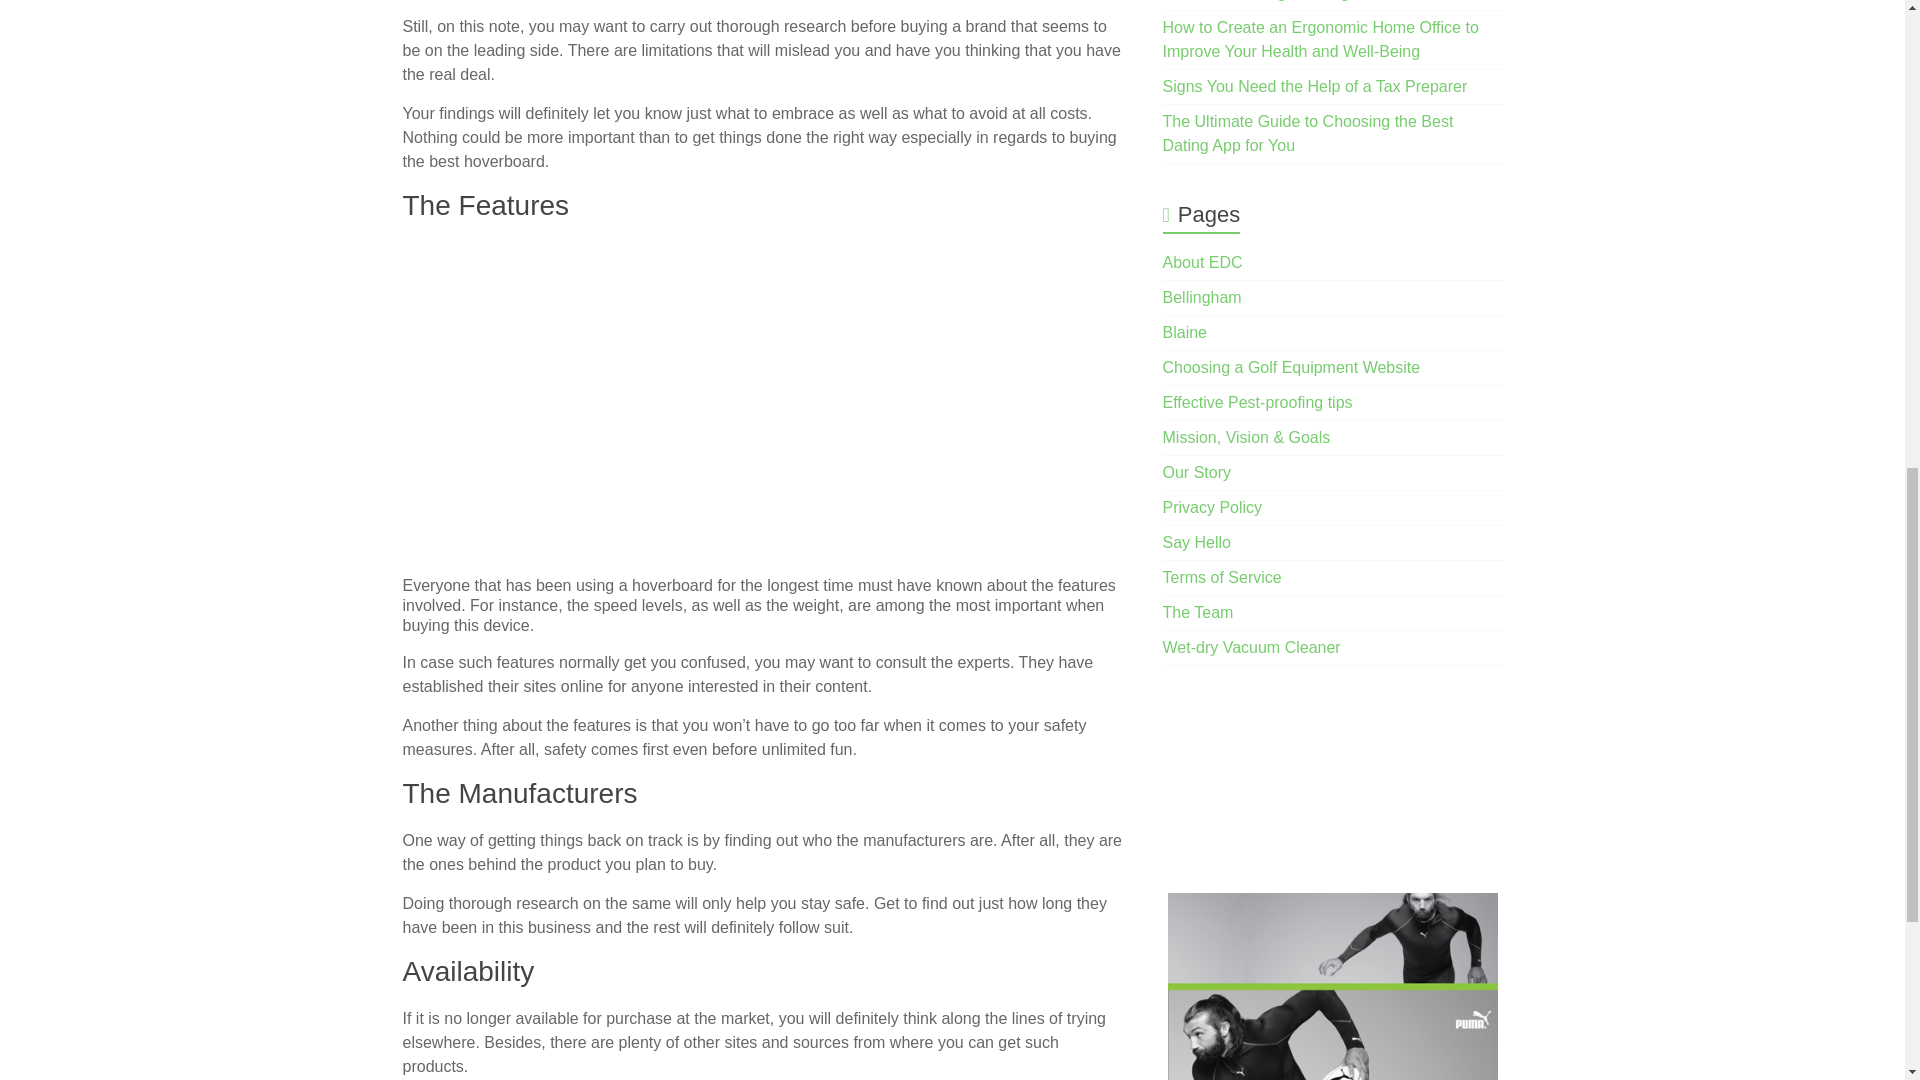  What do you see at coordinates (1222, 578) in the screenshot?
I see `Terms of Service` at bounding box center [1222, 578].